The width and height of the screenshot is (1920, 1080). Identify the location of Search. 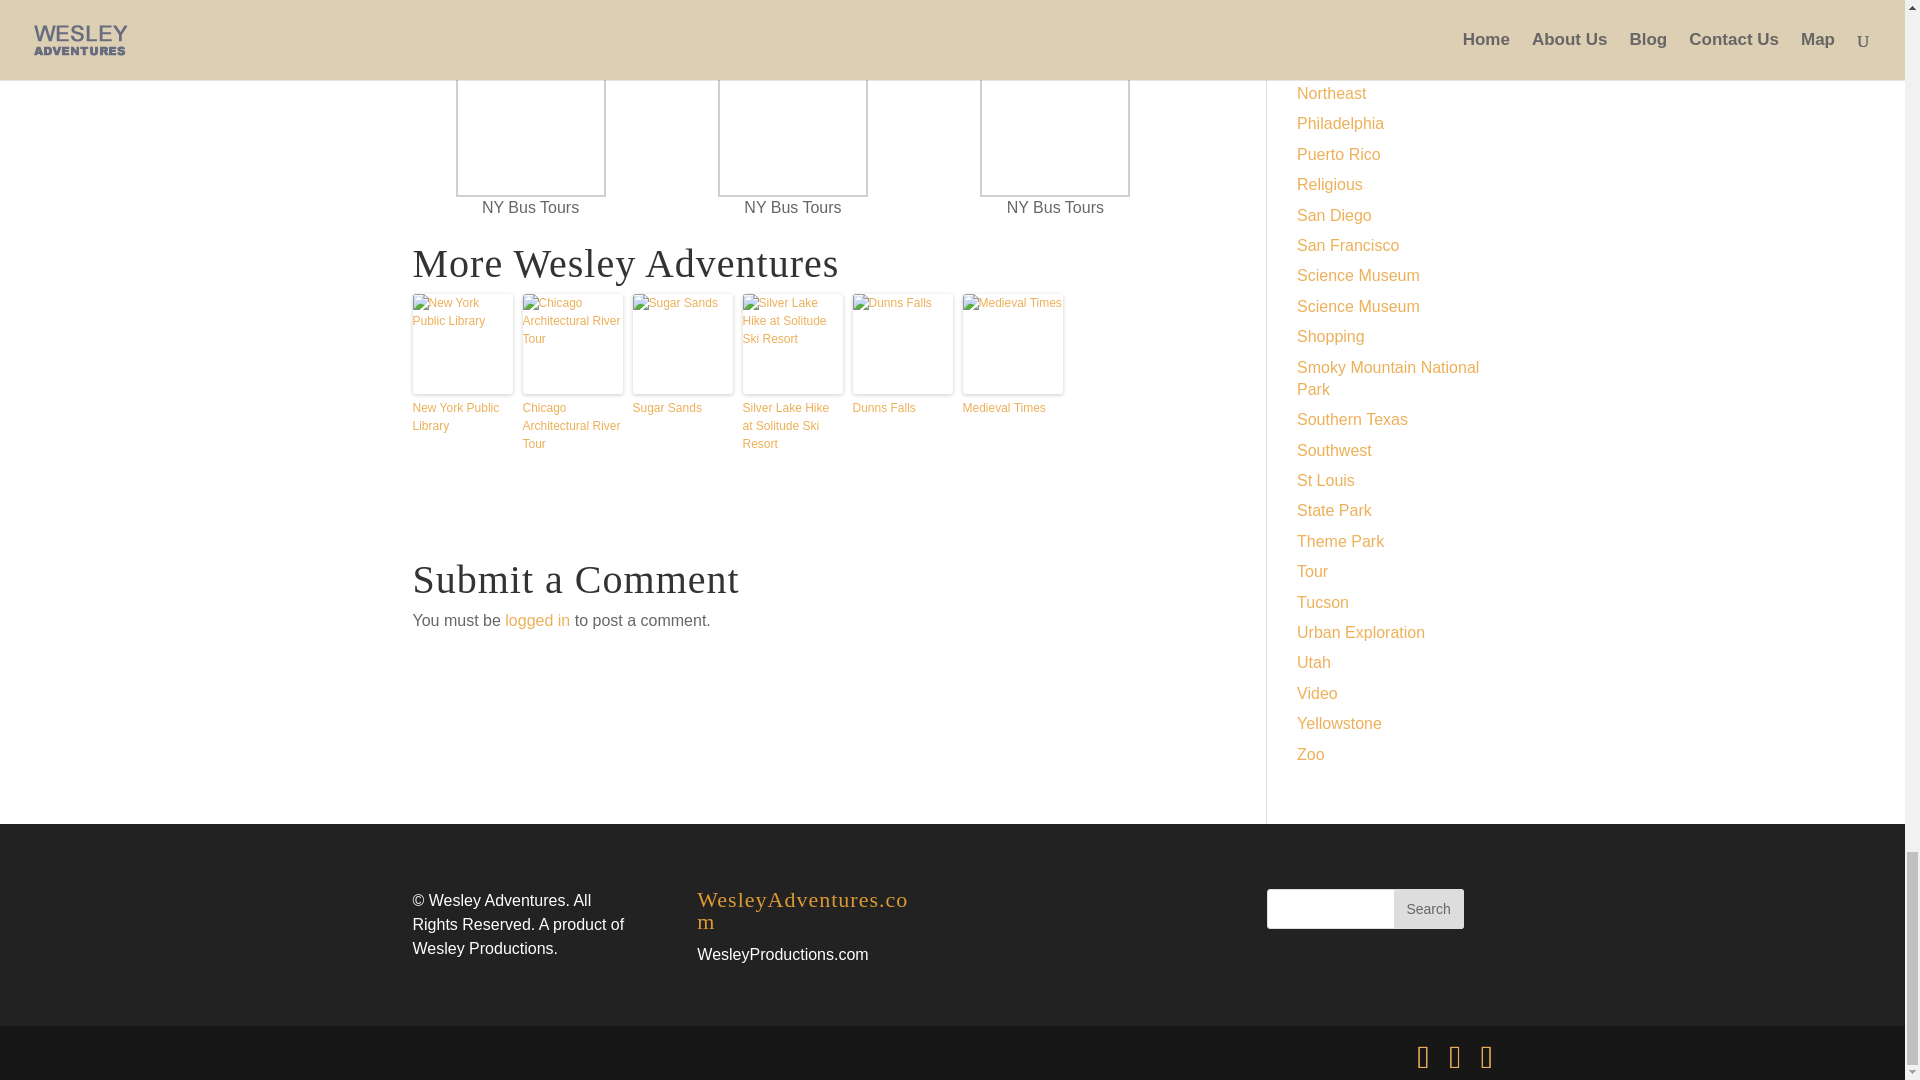
(1428, 908).